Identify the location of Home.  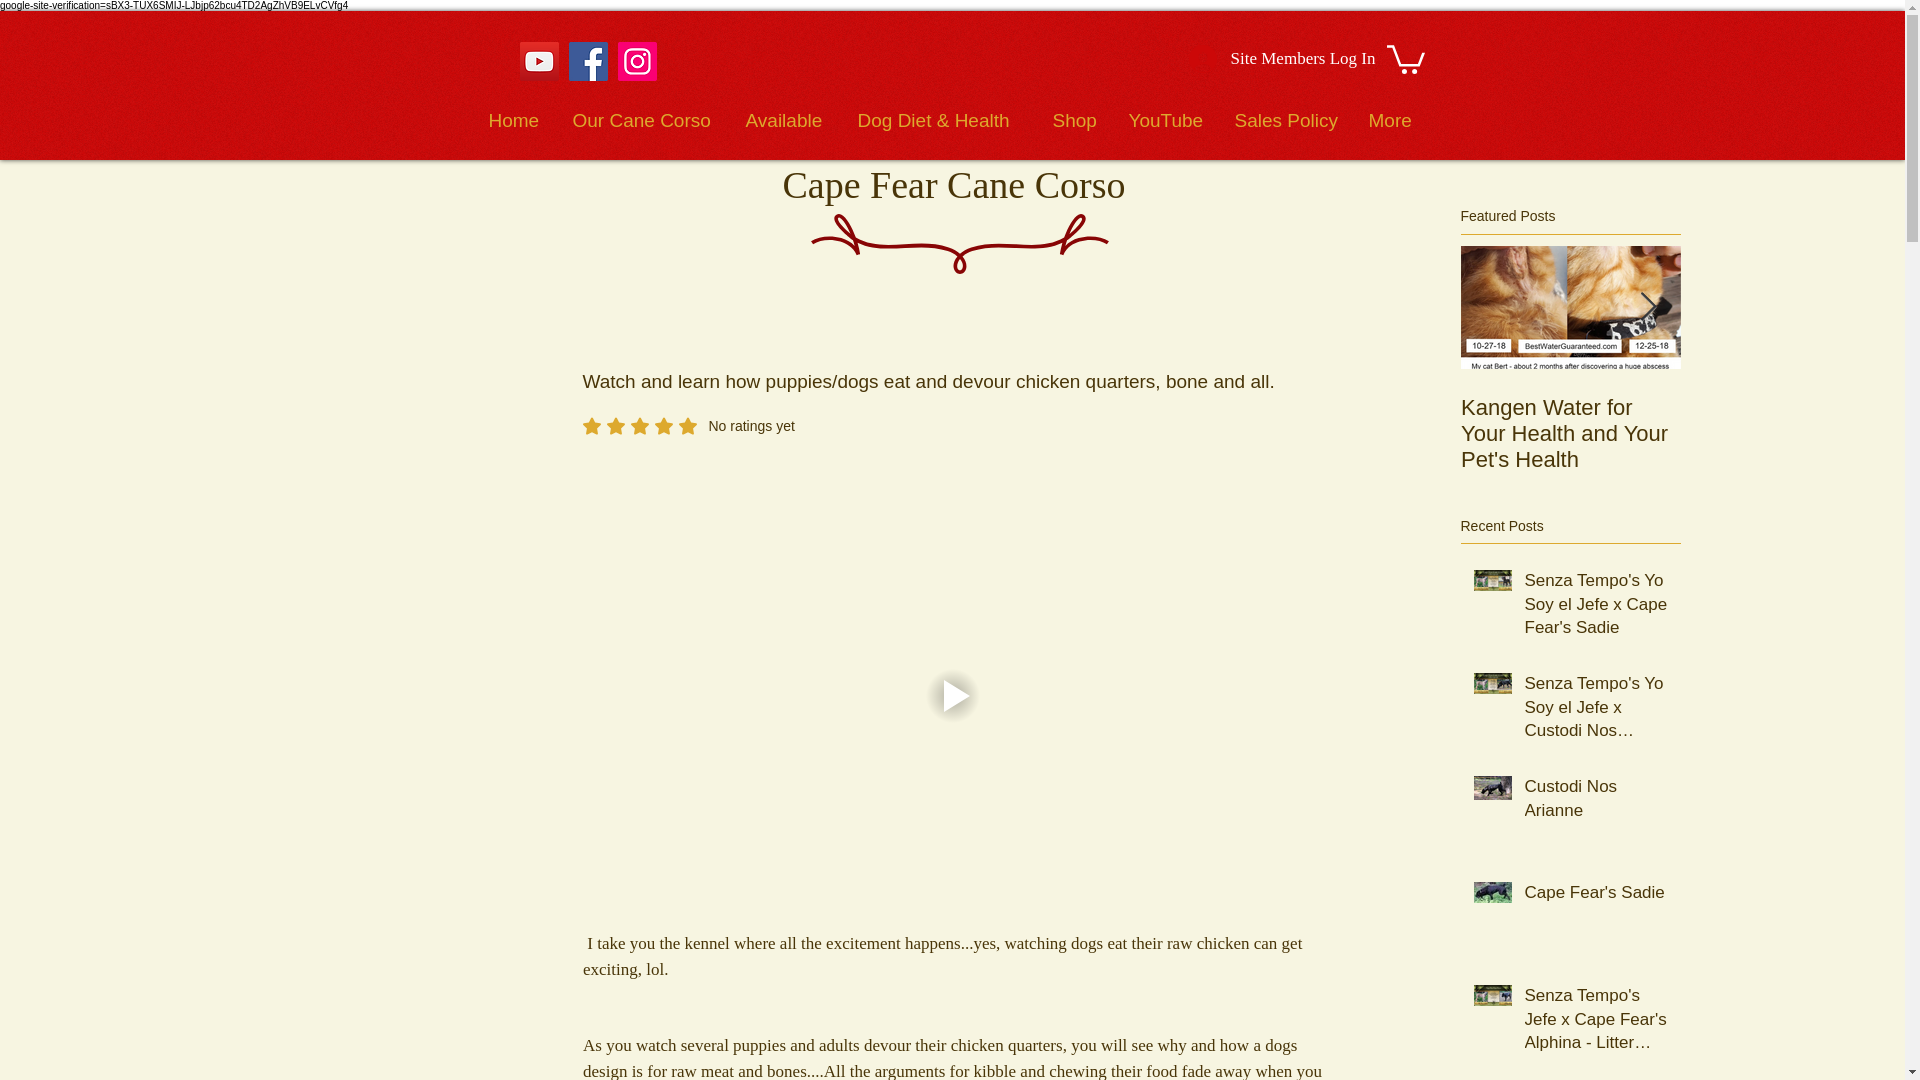
(1596, 896).